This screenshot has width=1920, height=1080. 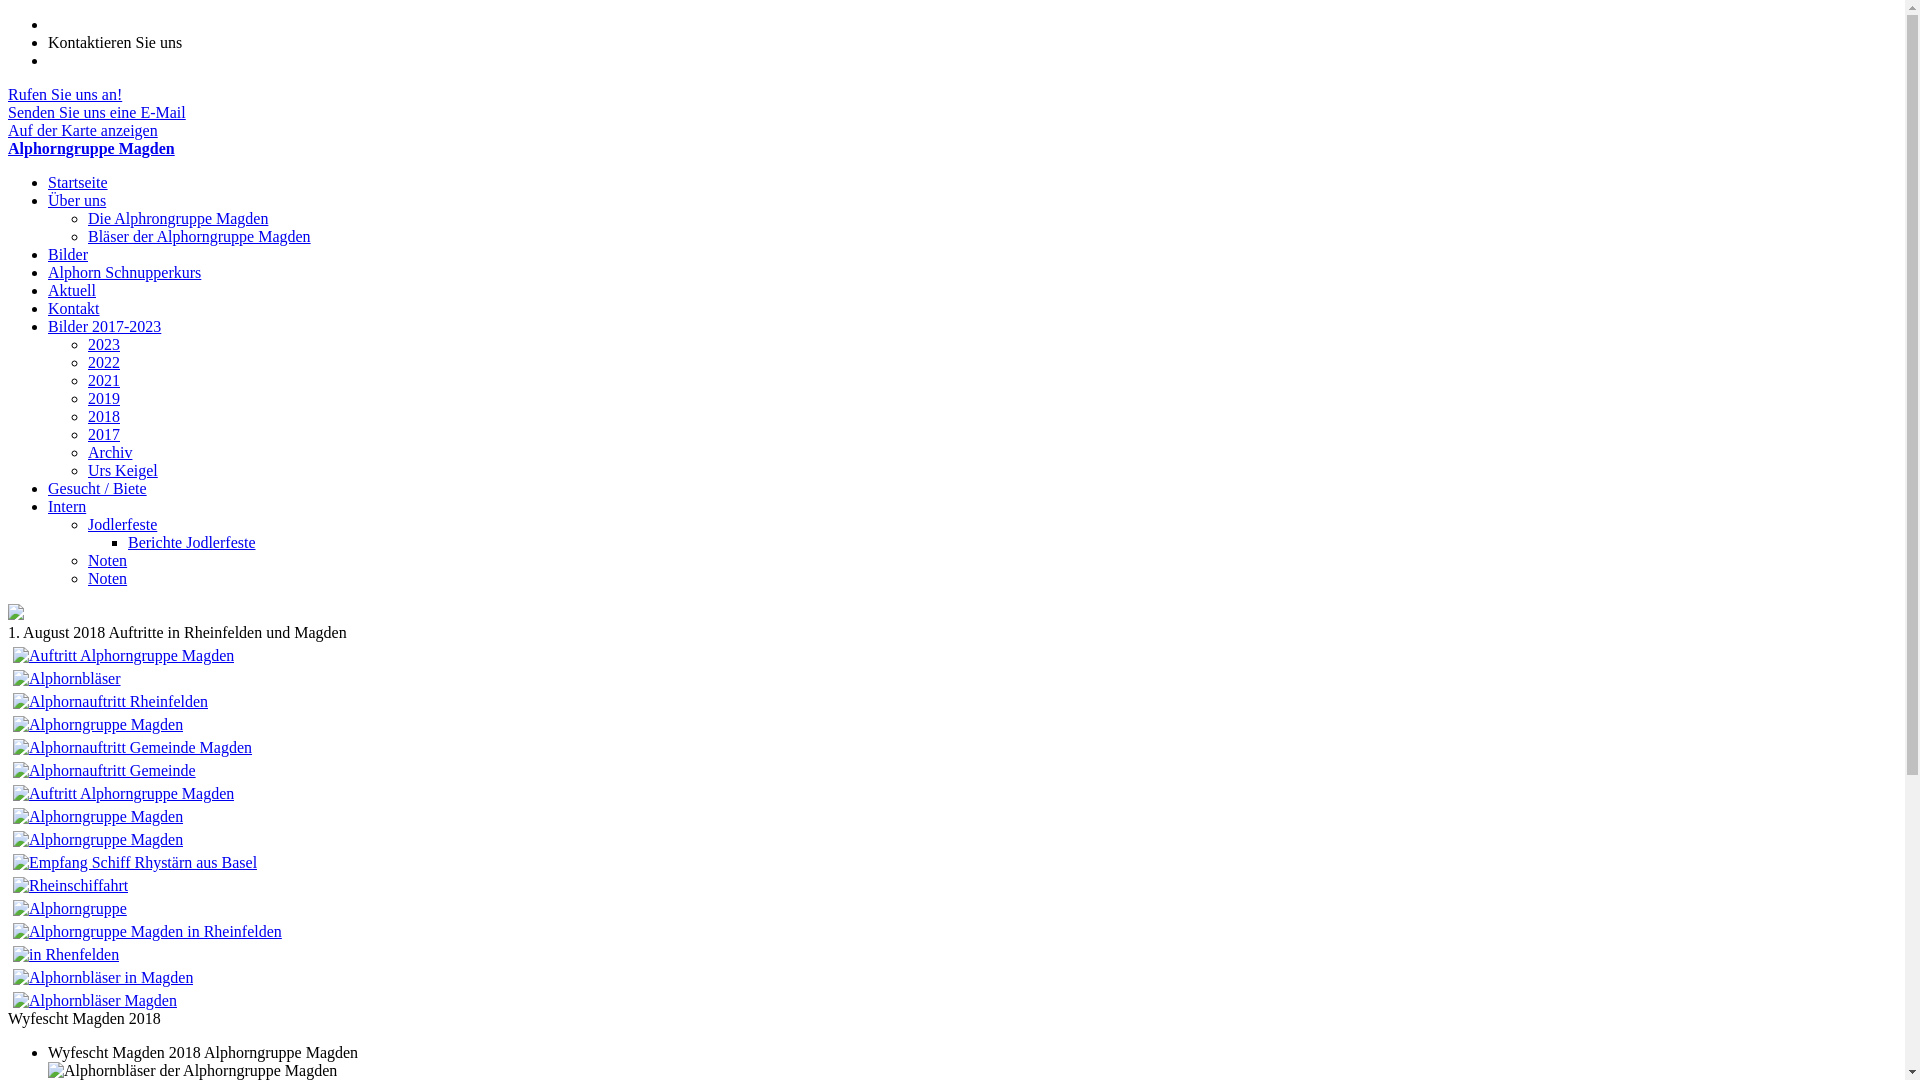 I want to click on 1. August in Rheinfelden Nordwestschweiz, so click(x=98, y=840).